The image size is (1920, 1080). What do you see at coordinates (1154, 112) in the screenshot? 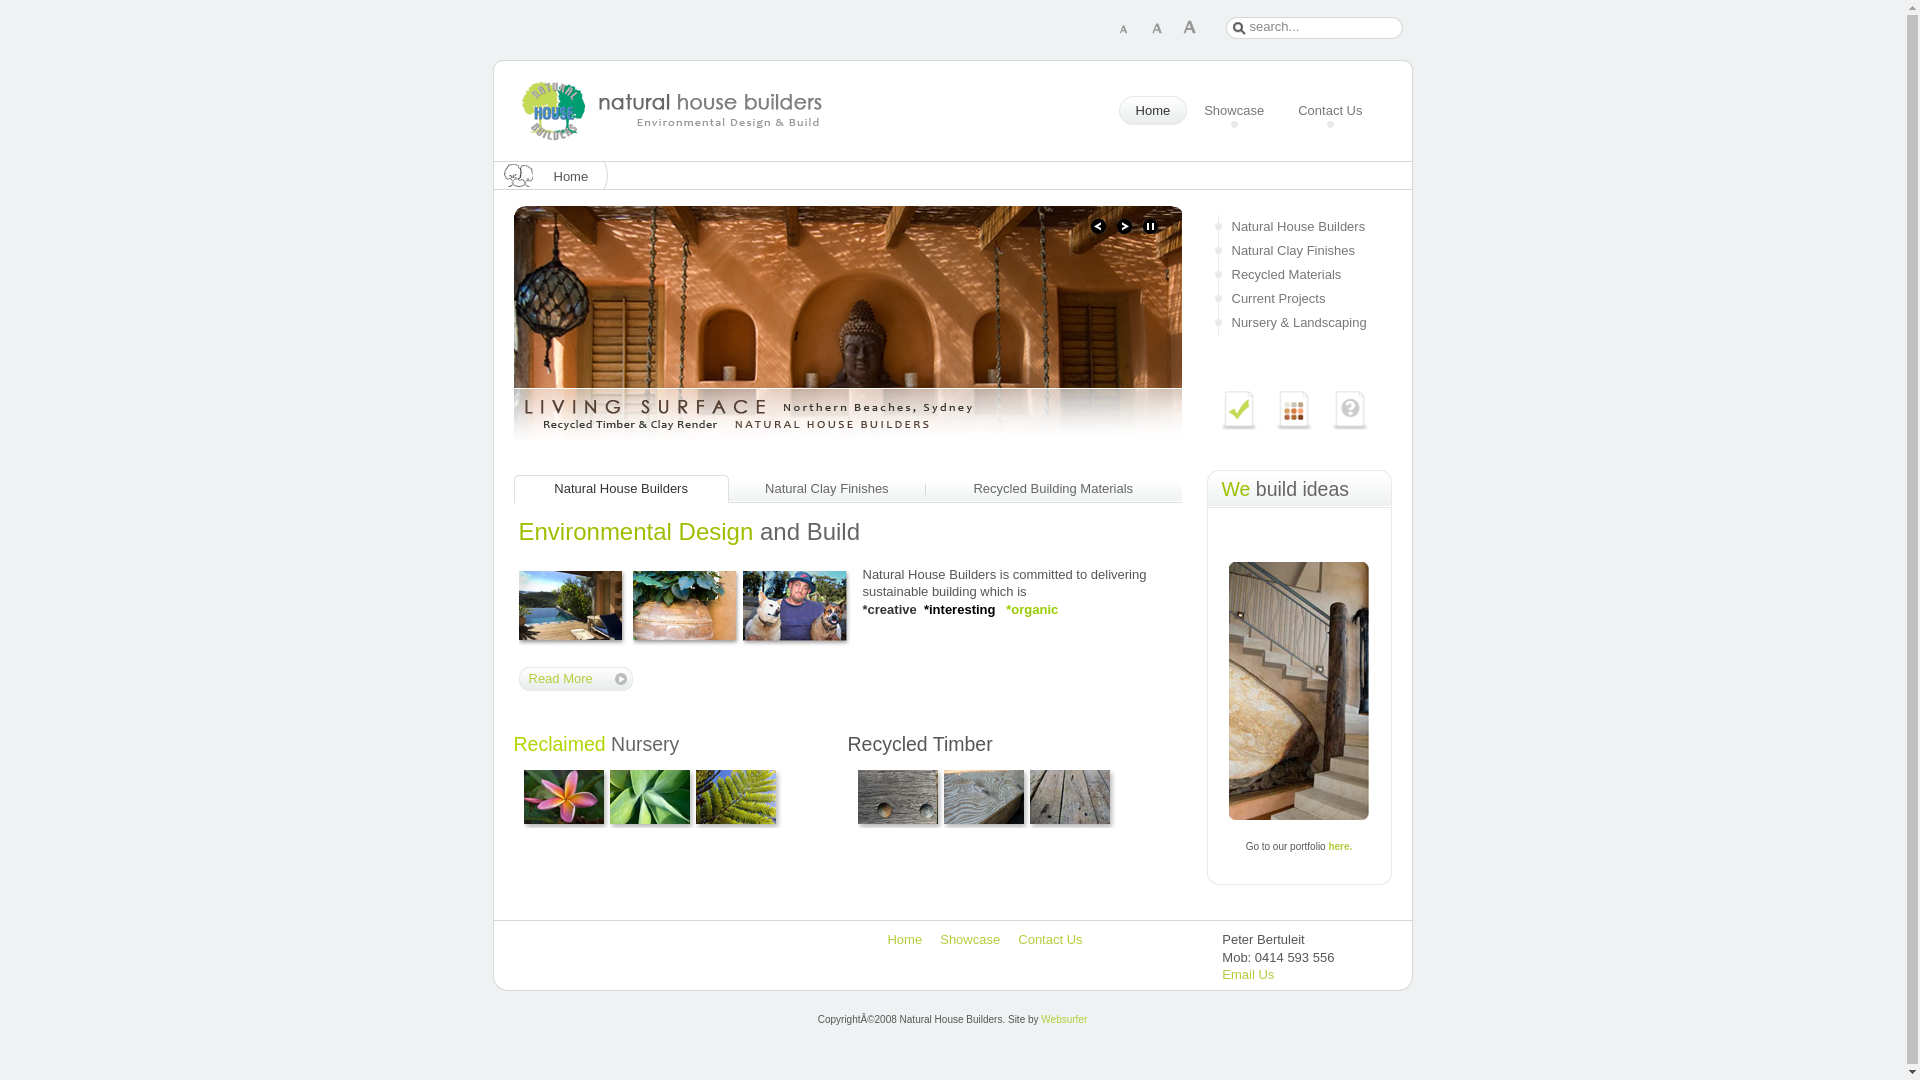
I see `Home` at bounding box center [1154, 112].